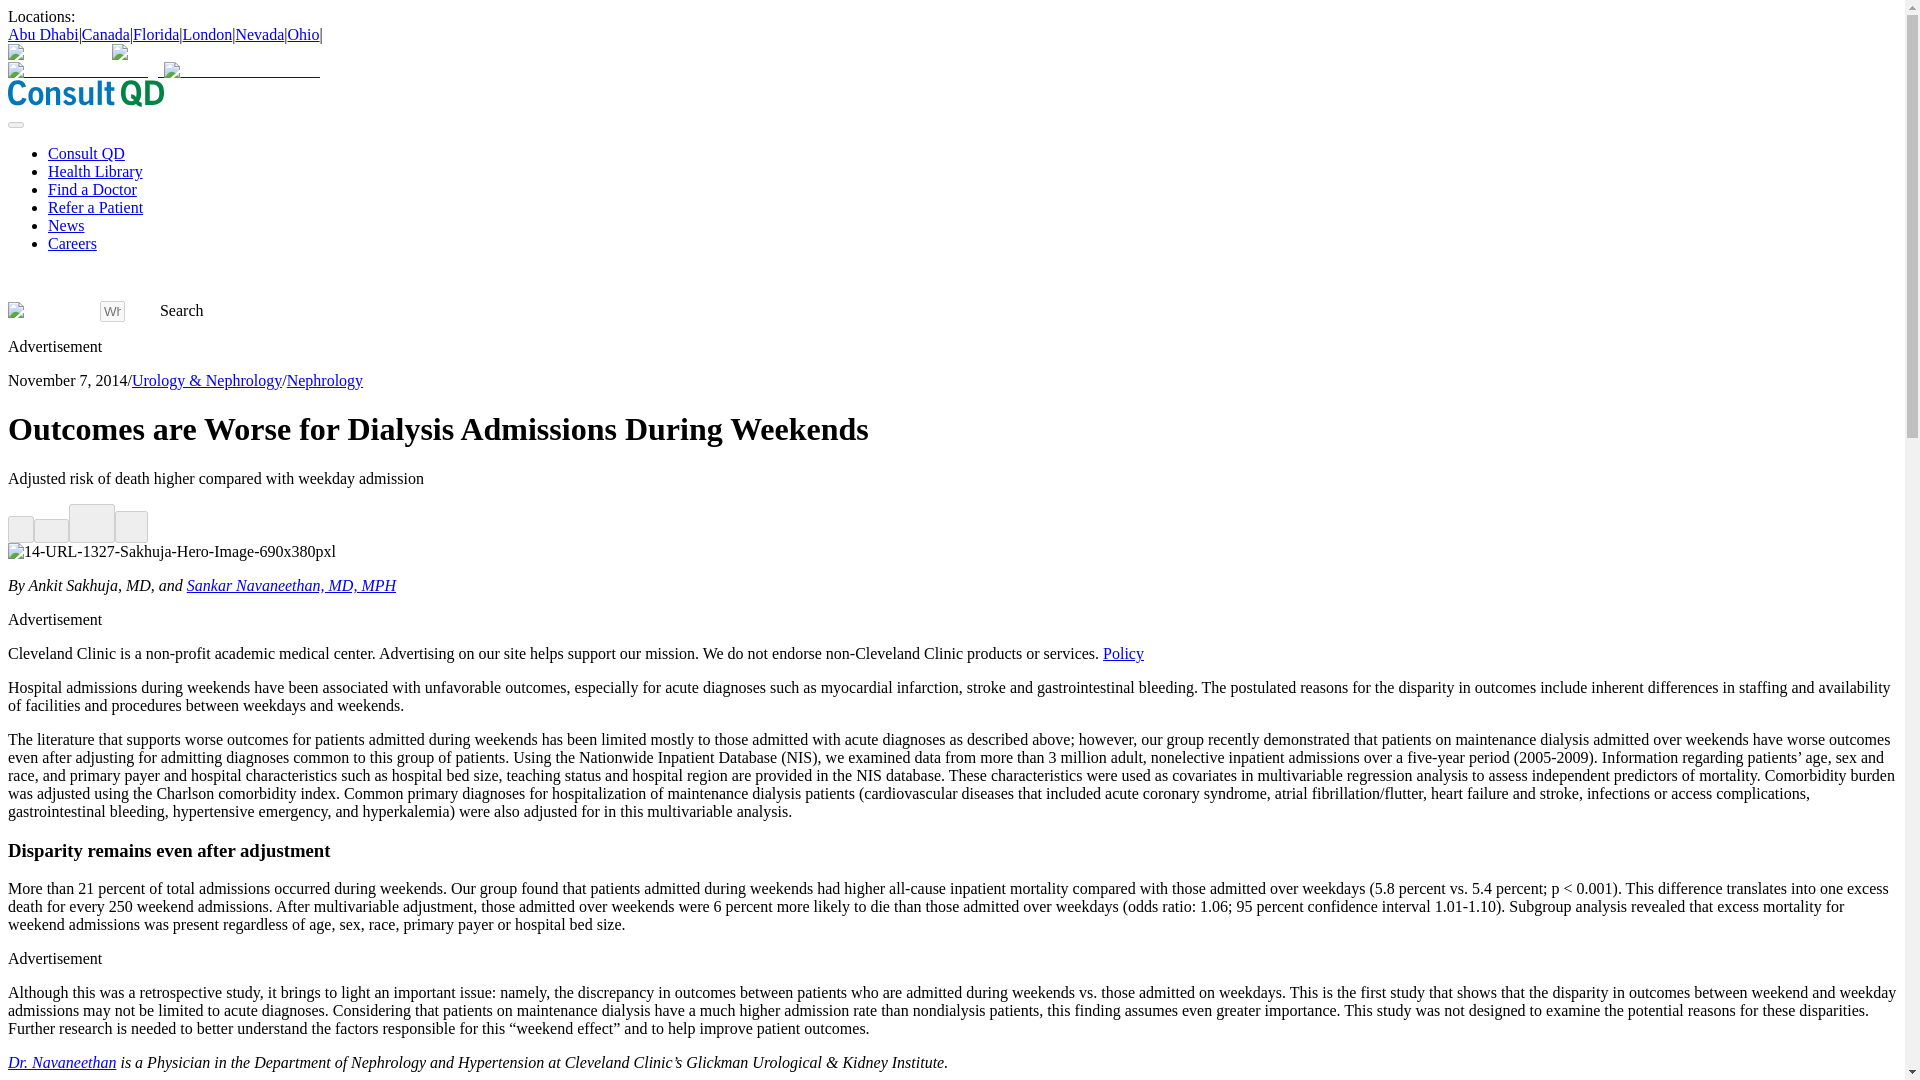 This screenshot has height=1080, width=1920. Describe the element at coordinates (259, 34) in the screenshot. I see `Nevada` at that location.